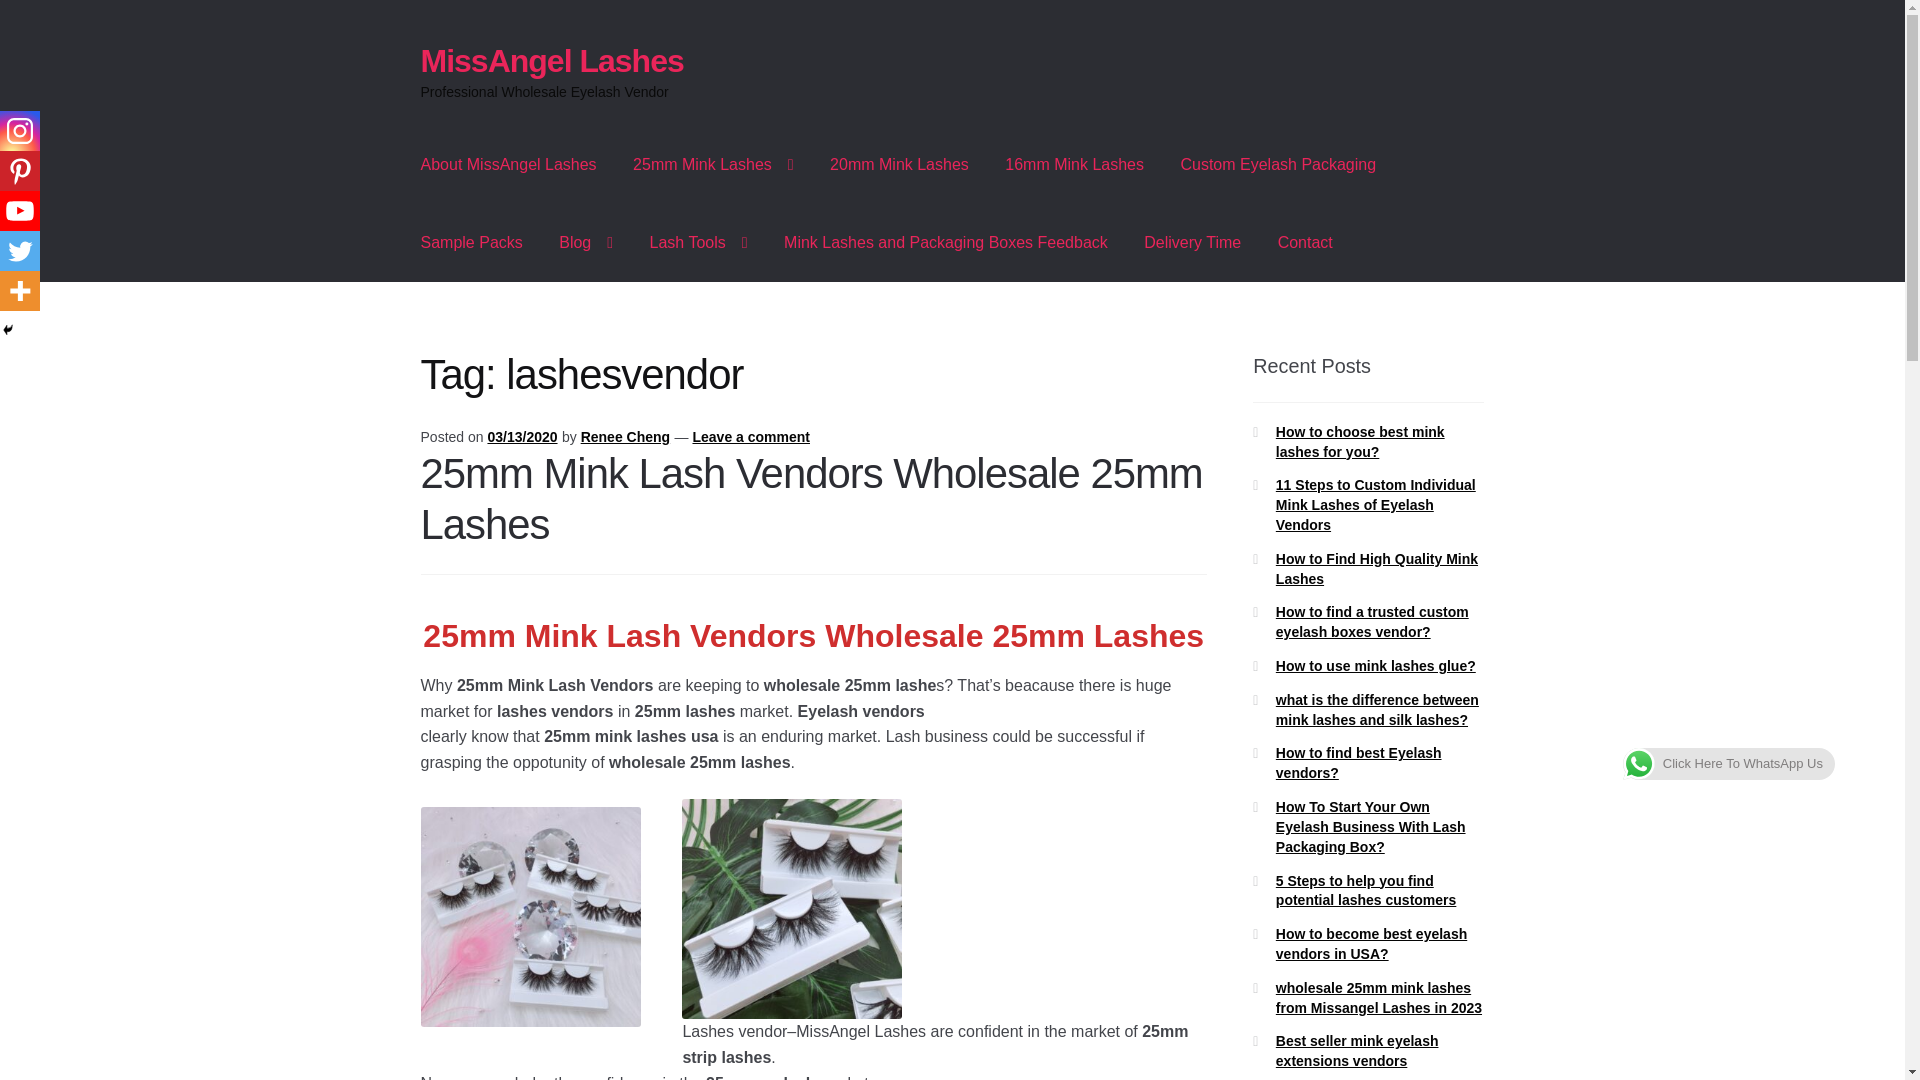 The width and height of the screenshot is (1920, 1080). Describe the element at coordinates (946, 242) in the screenshot. I see `Mink Lashes and Packaging Boxes Feedback` at that location.